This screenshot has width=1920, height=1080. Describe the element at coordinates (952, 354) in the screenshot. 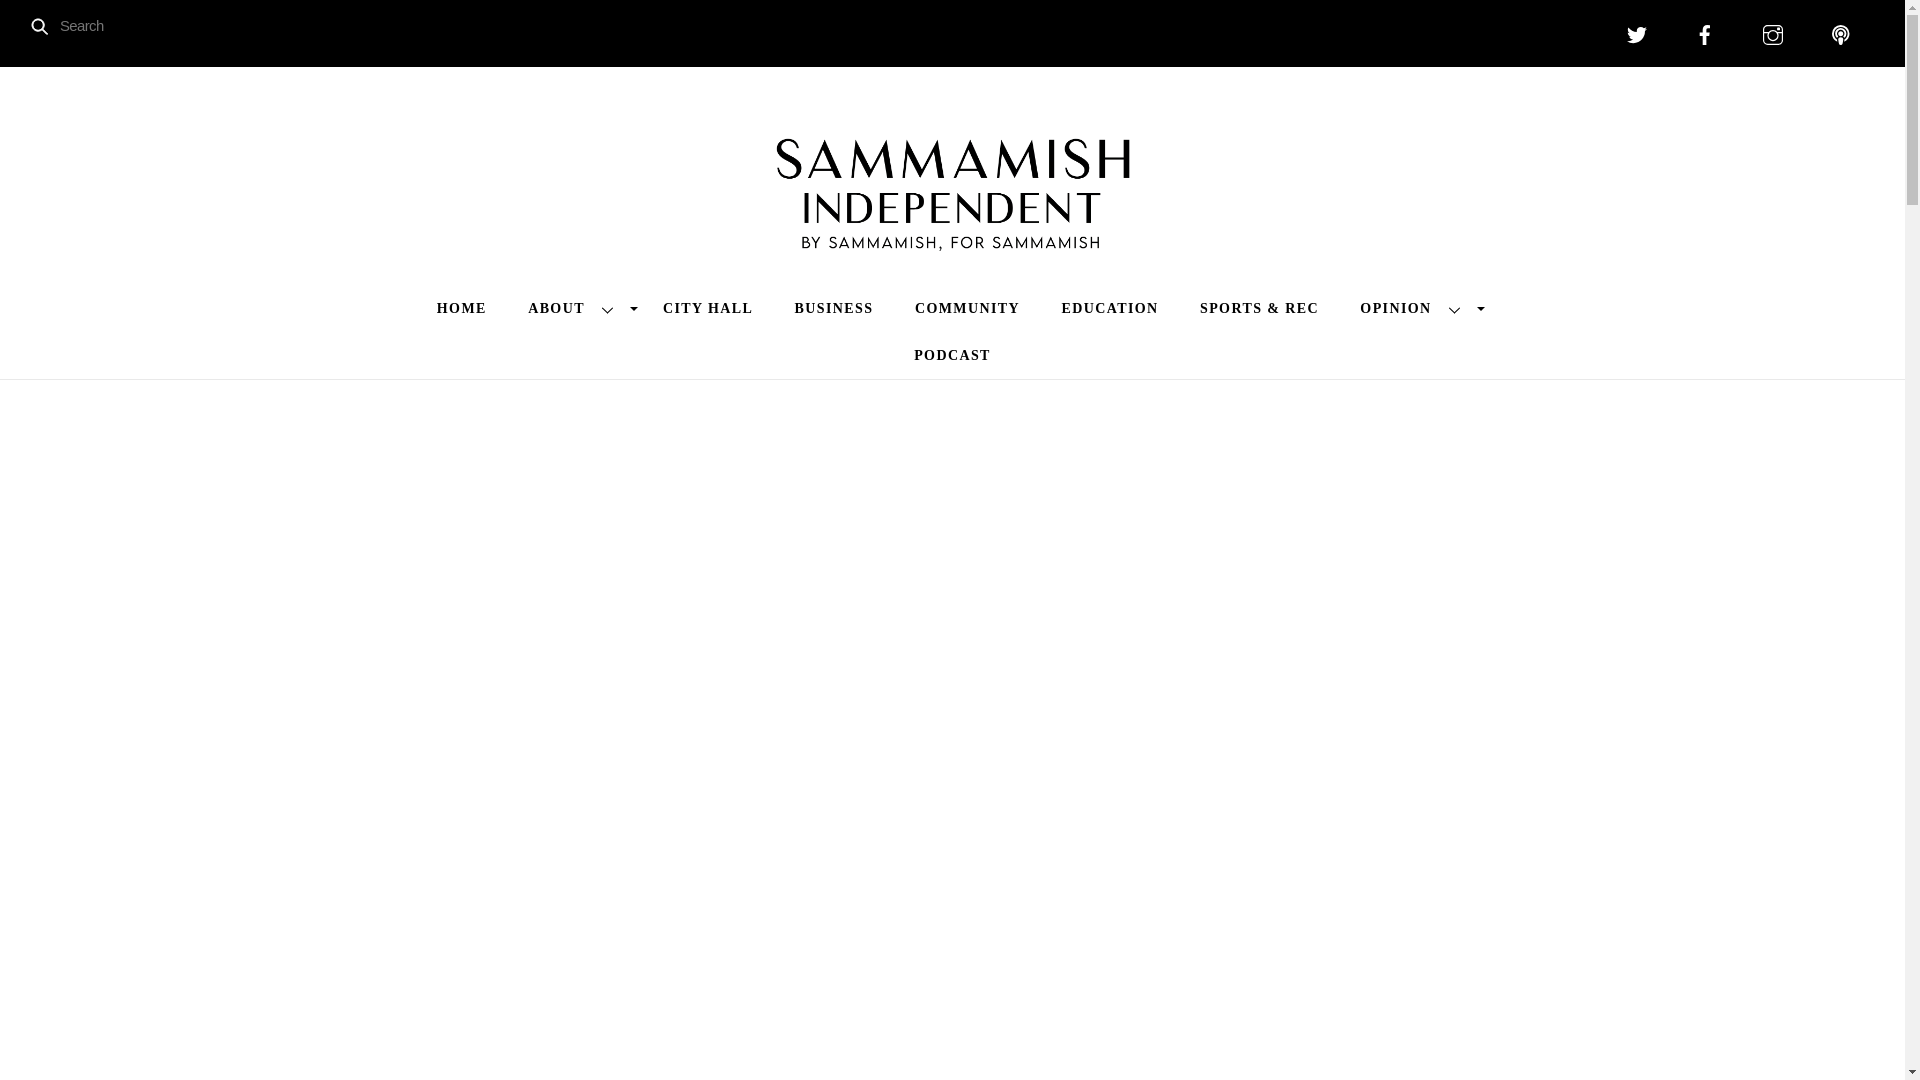

I see `PODCAST` at that location.